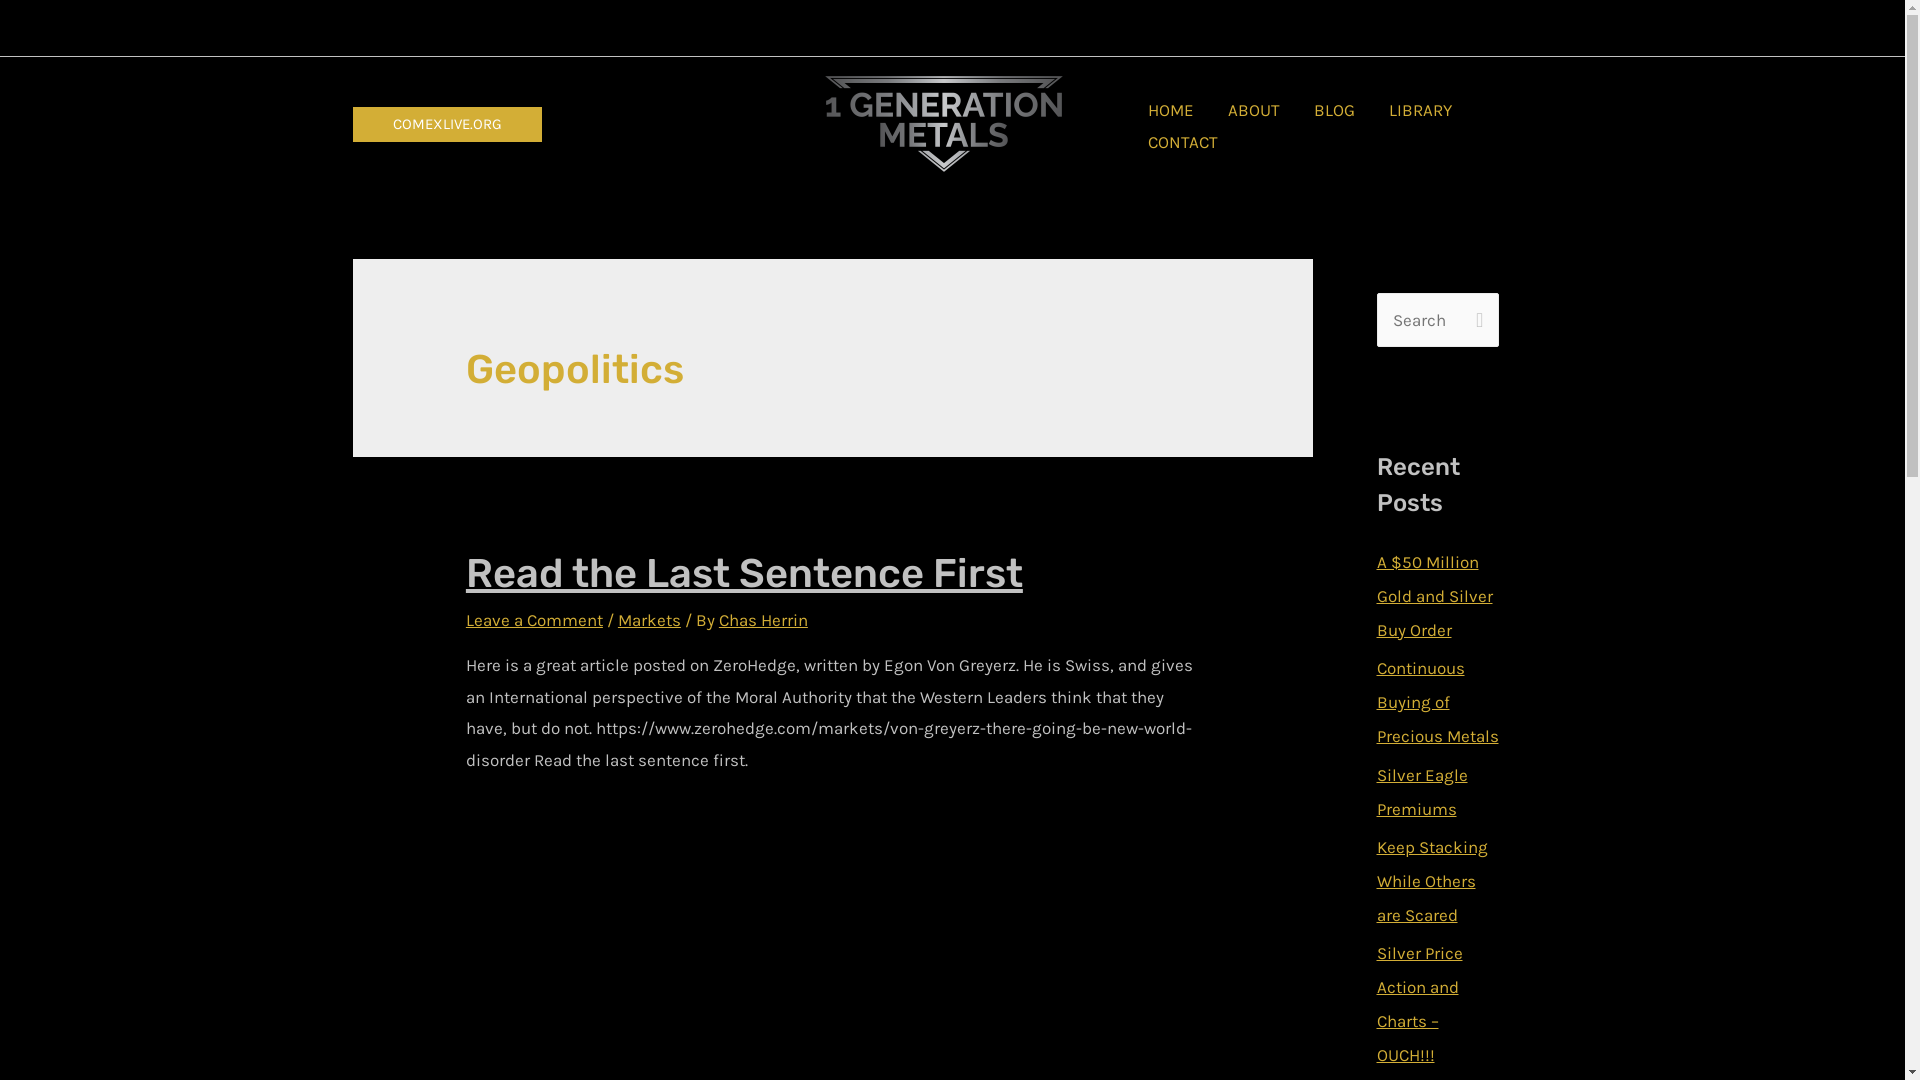 This screenshot has width=1920, height=1080. I want to click on LIBRARY, so click(1420, 111).